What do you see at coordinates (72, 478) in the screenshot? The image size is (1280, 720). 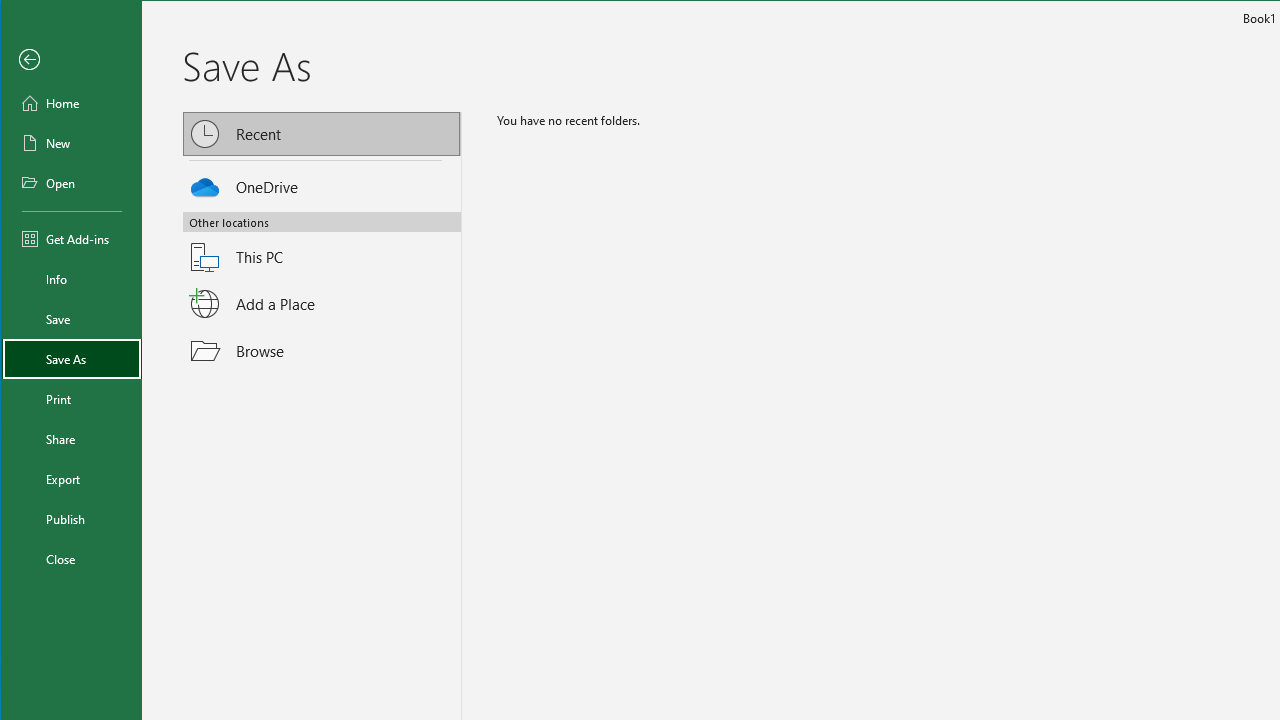 I see `Export` at bounding box center [72, 478].